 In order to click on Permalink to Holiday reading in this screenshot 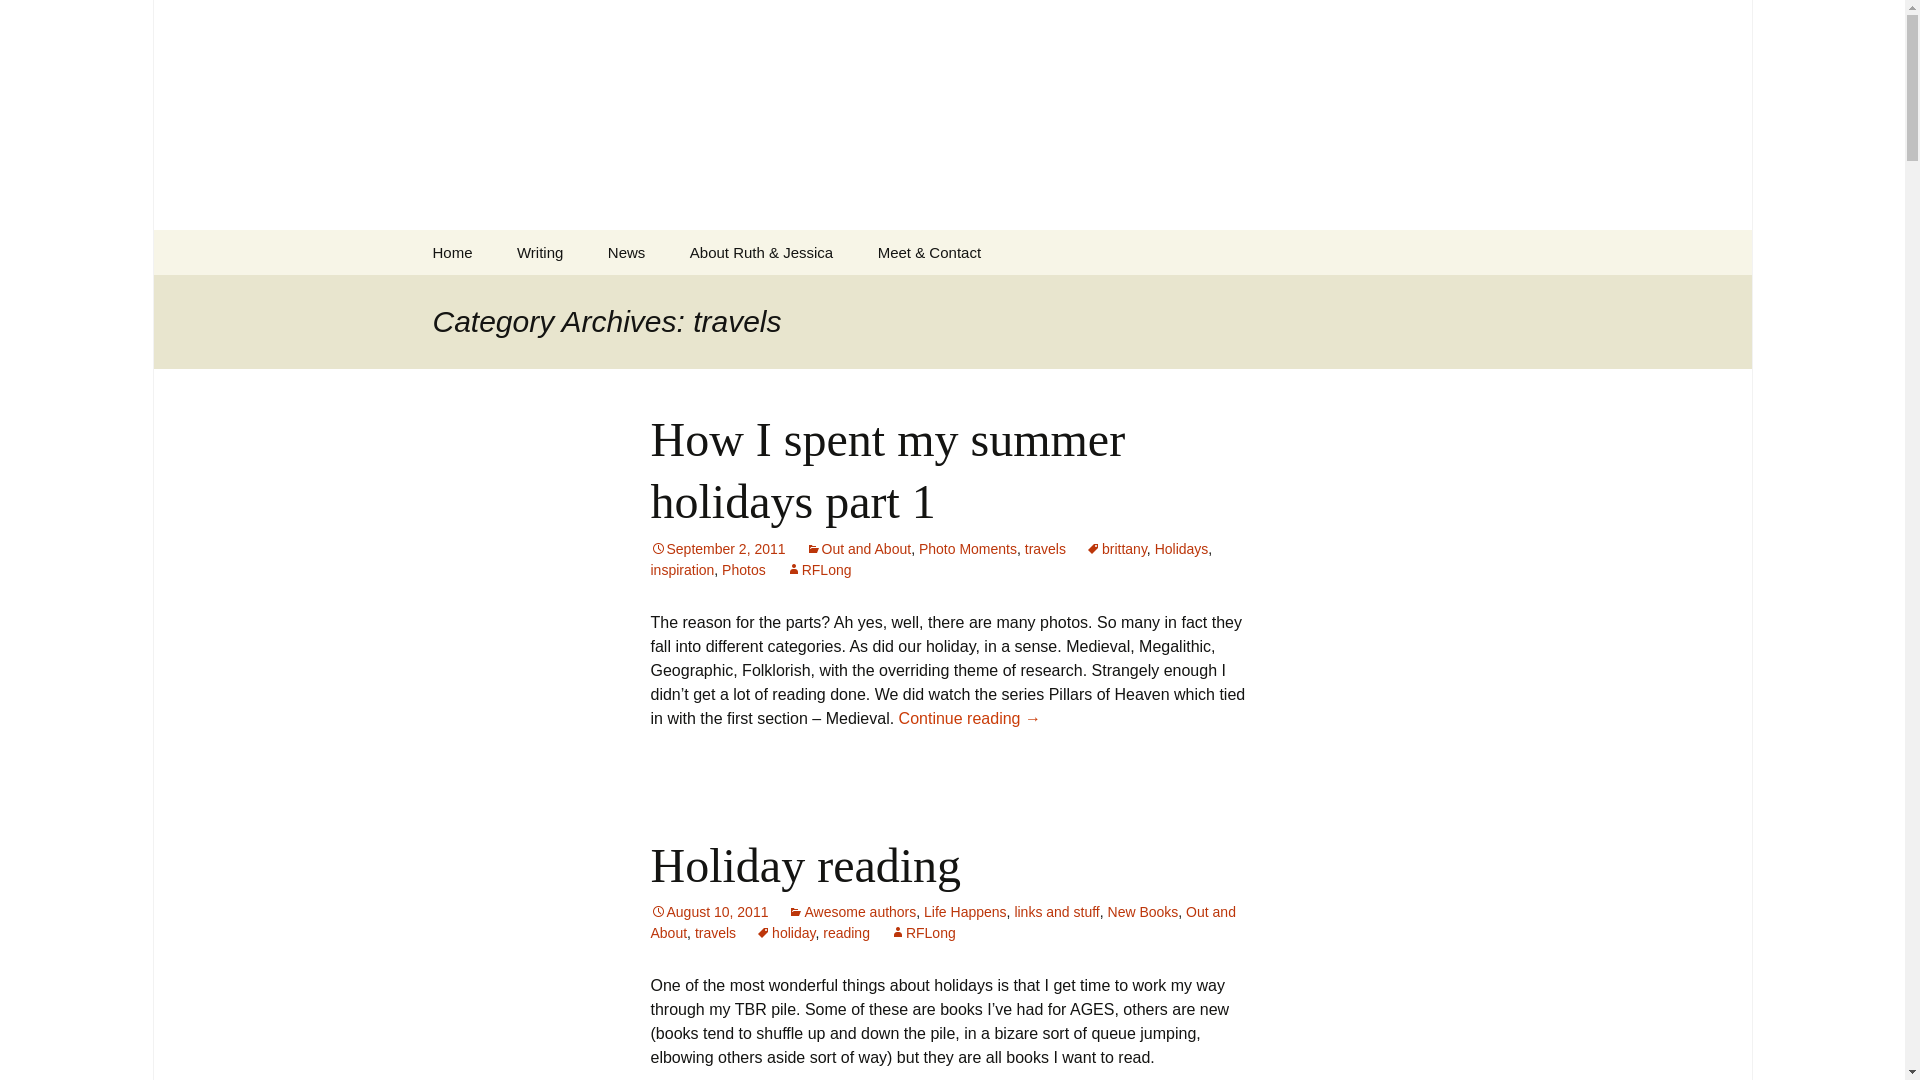, I will do `click(709, 912)`.